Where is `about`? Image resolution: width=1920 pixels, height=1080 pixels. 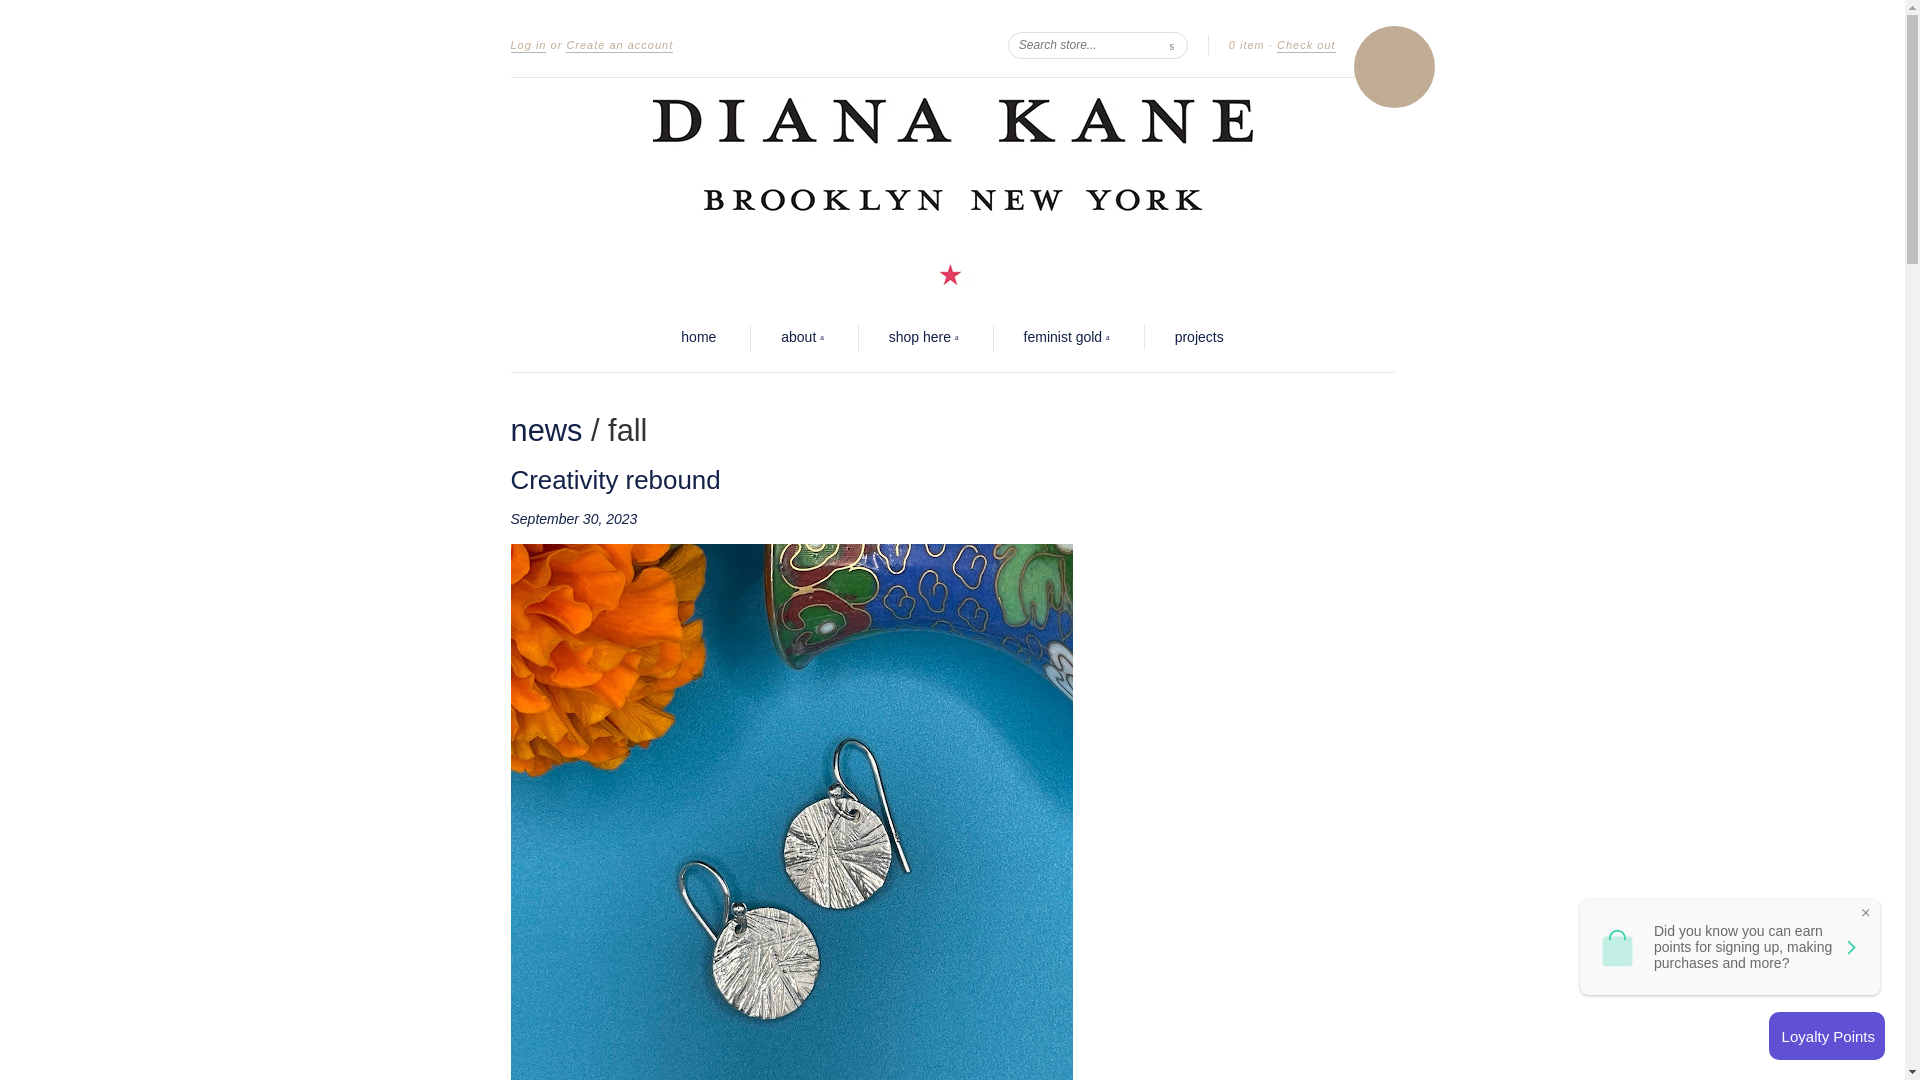 about is located at coordinates (802, 338).